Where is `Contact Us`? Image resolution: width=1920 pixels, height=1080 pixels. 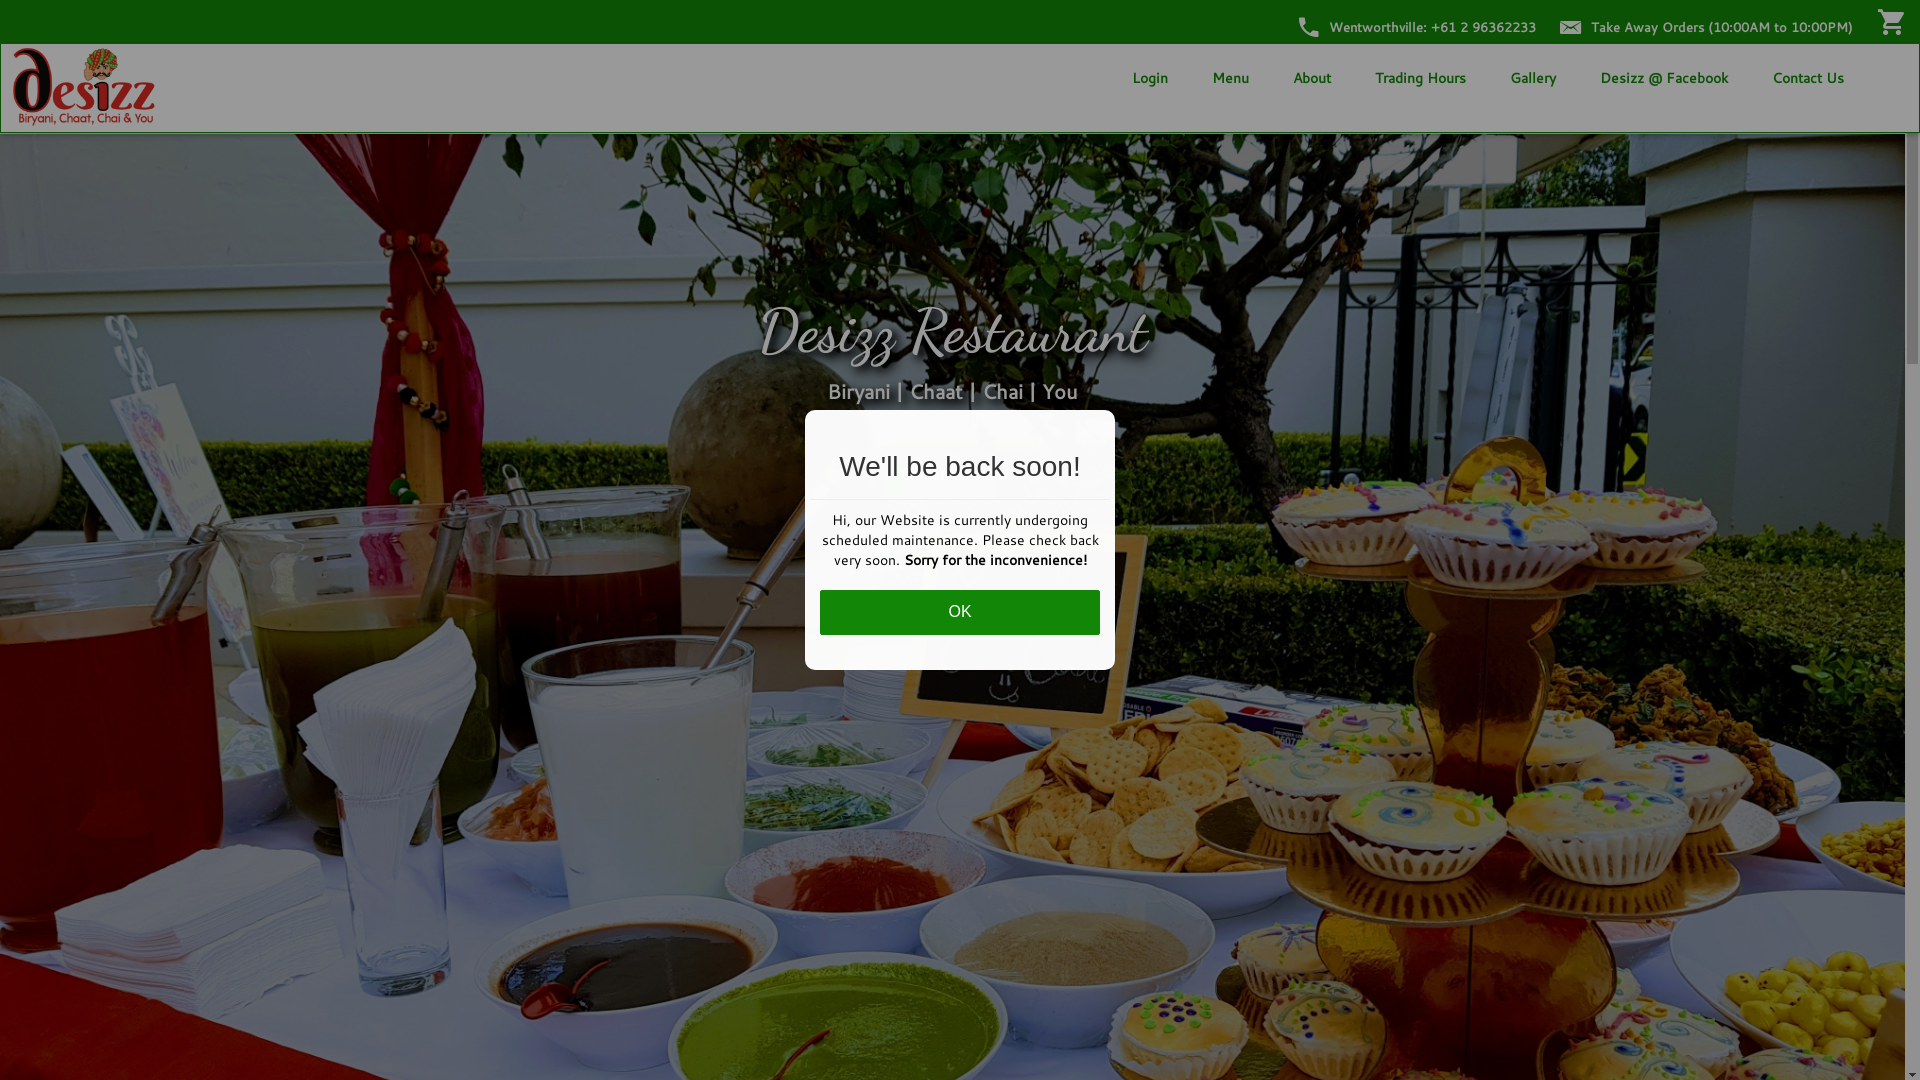 Contact Us is located at coordinates (1808, 78).